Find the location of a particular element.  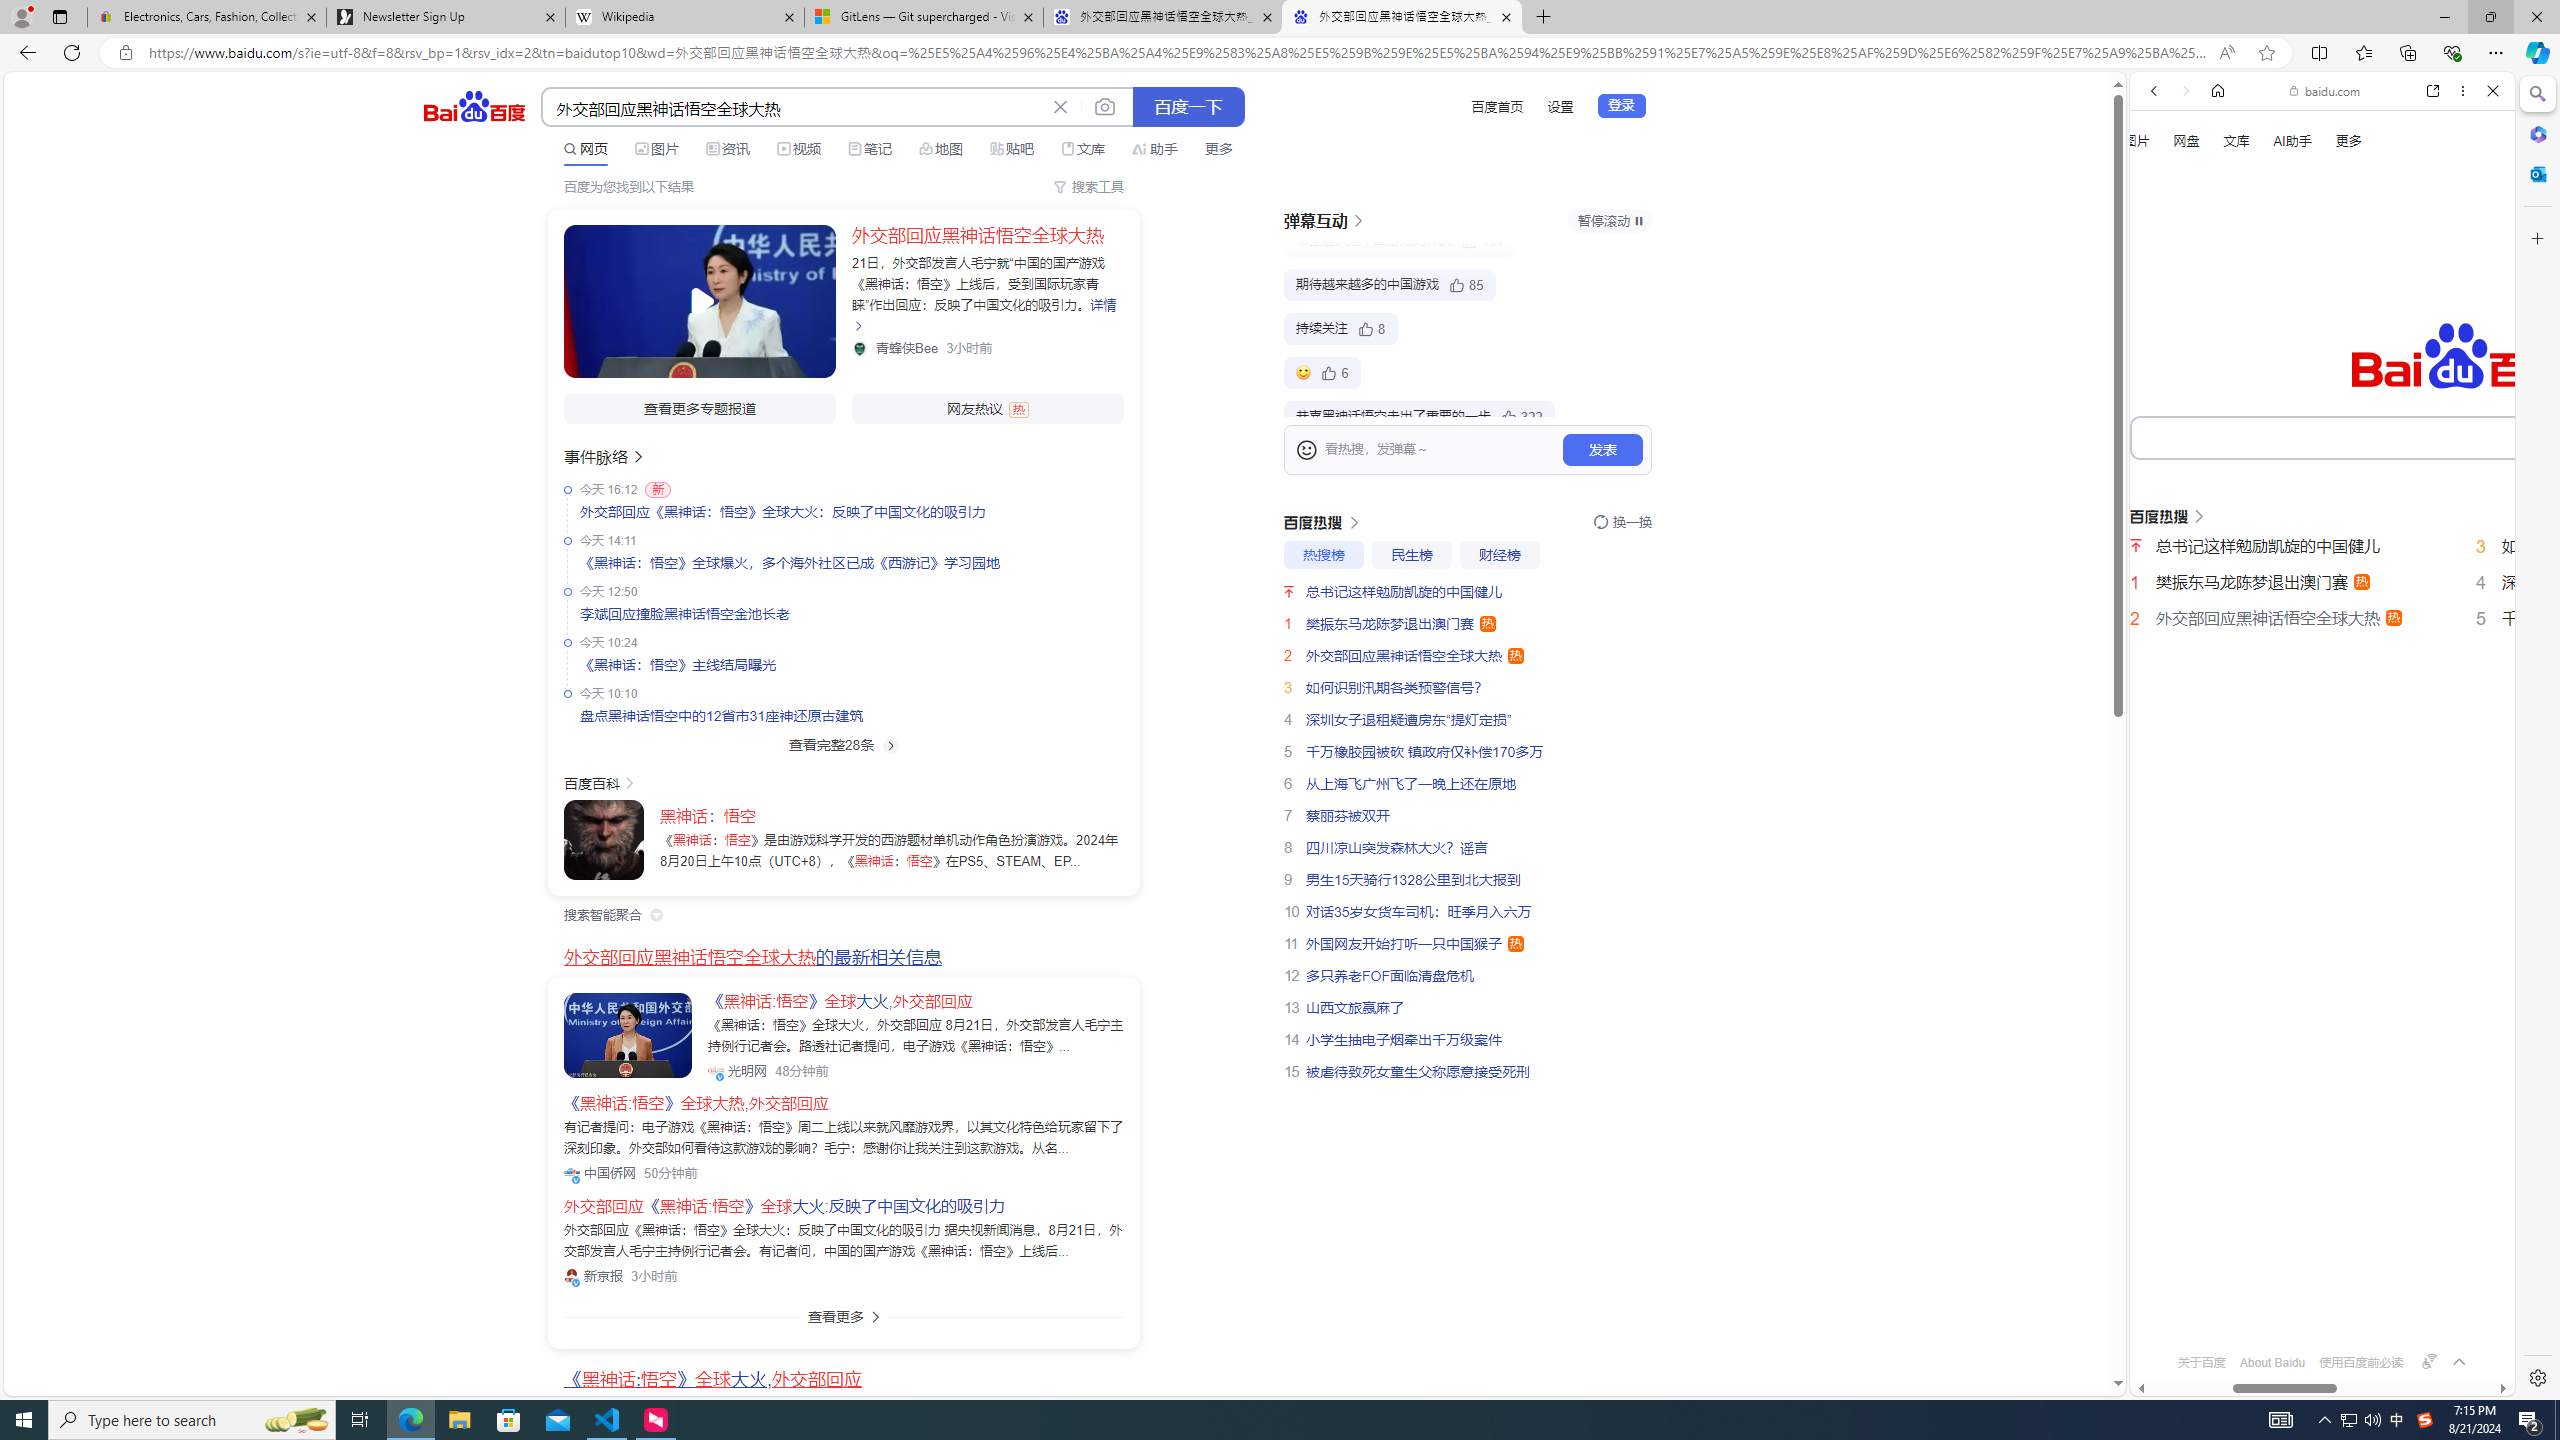

Settings is located at coordinates (2536, 1377).